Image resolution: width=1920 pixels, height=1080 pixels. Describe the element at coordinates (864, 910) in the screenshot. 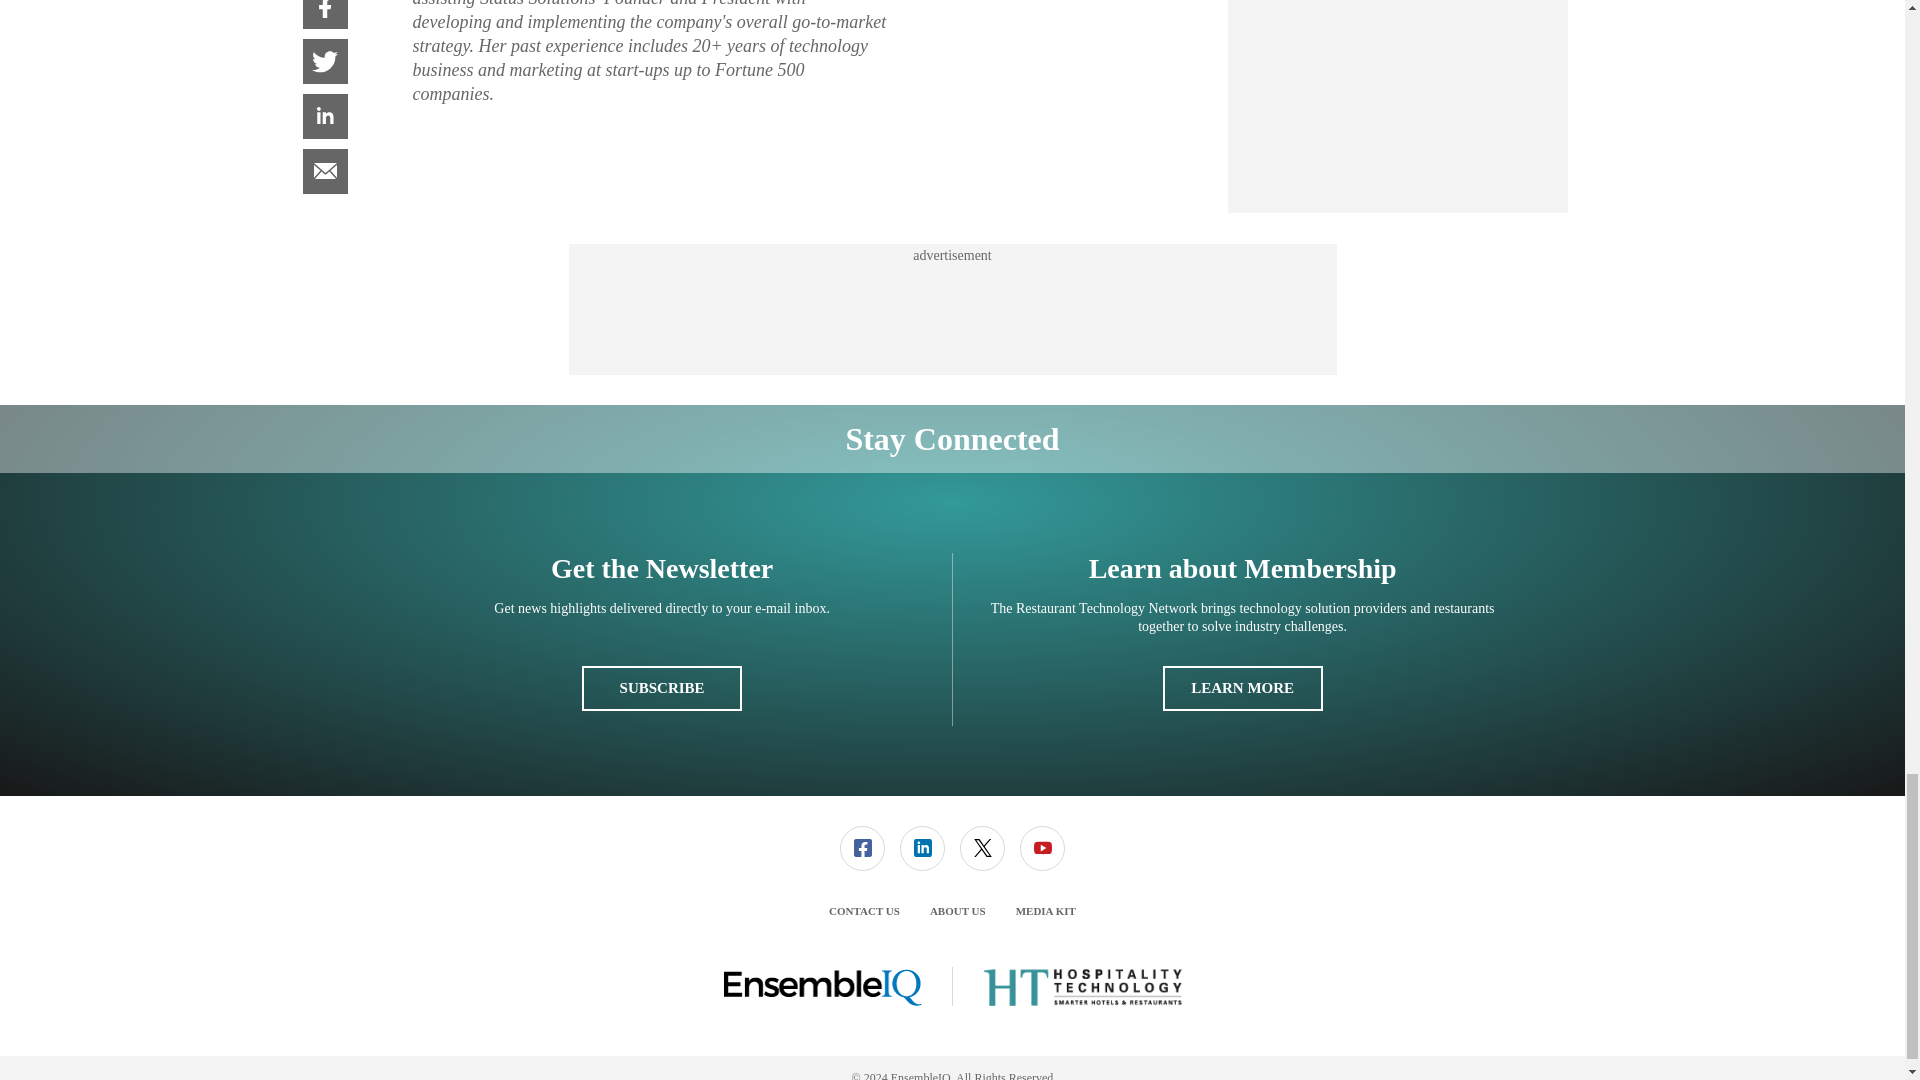

I see `CONTACT US` at that location.